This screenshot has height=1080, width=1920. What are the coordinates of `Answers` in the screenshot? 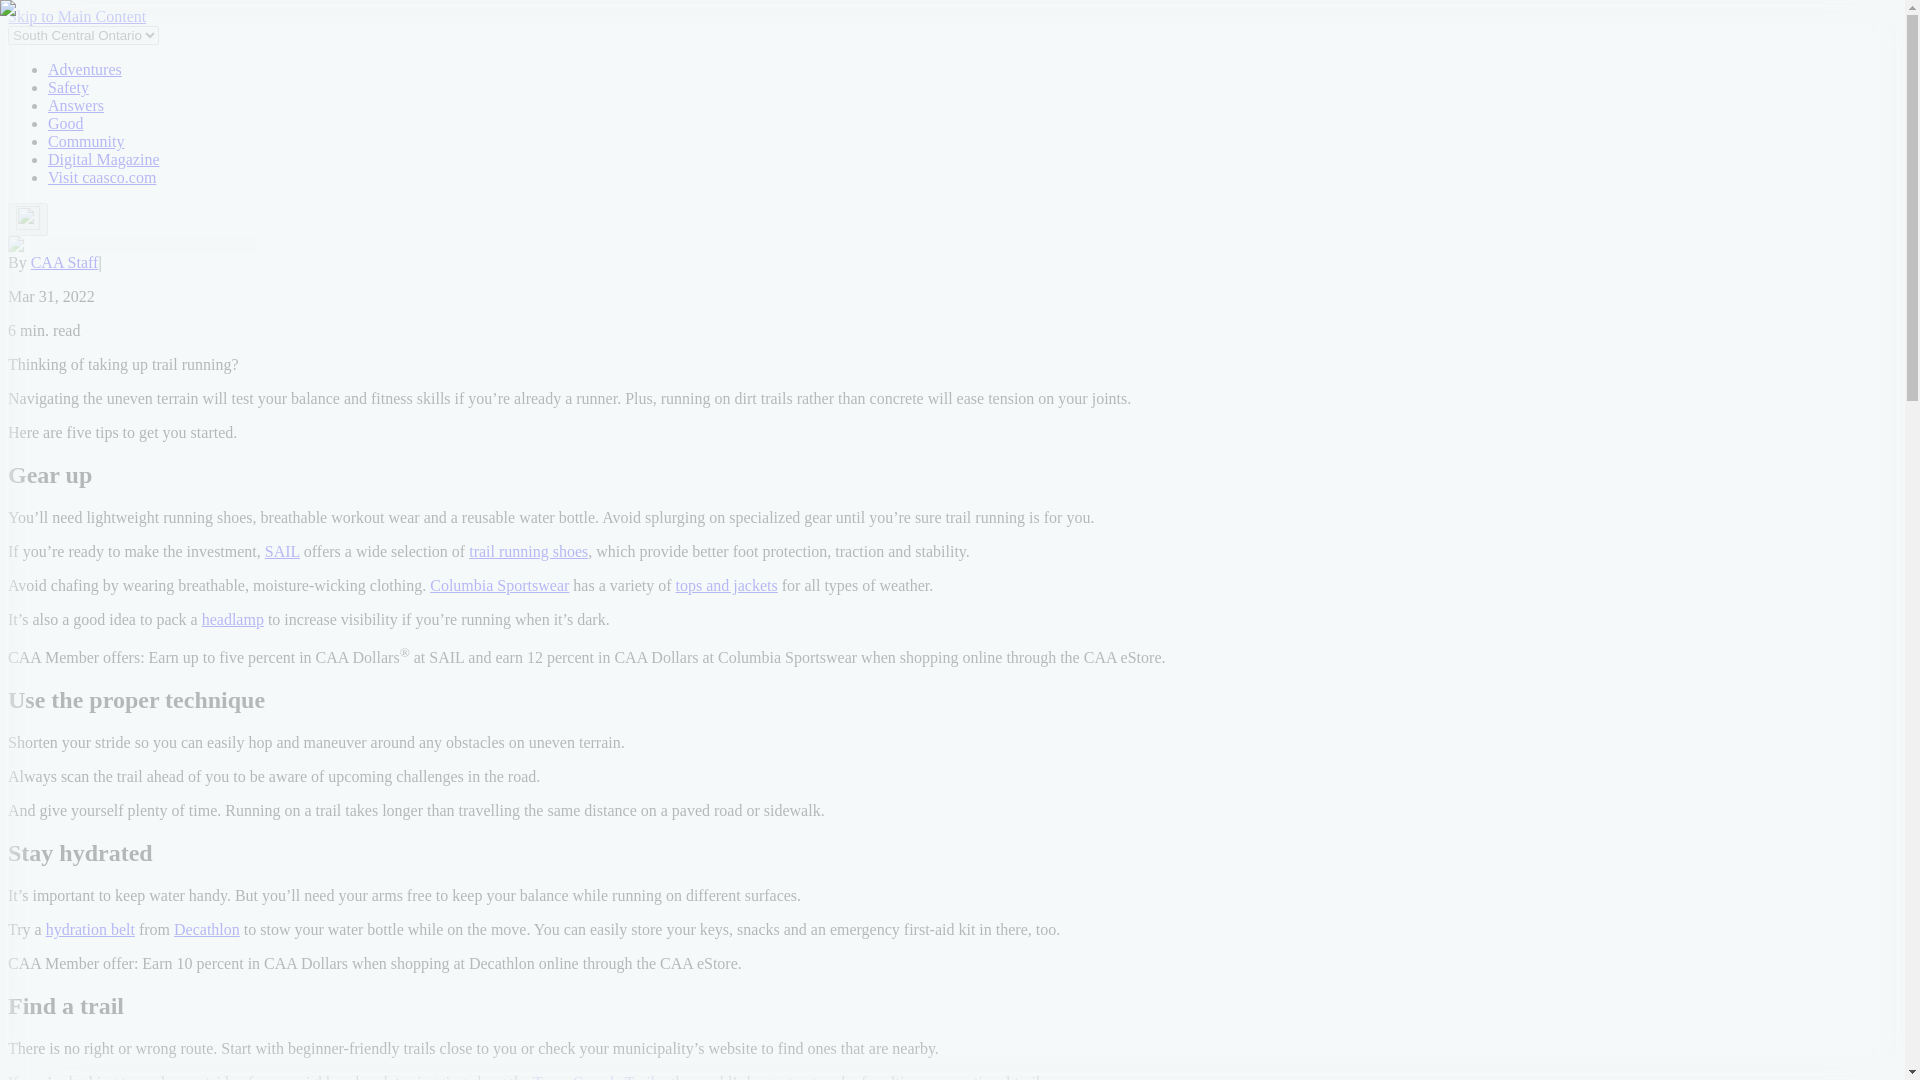 It's located at (76, 106).